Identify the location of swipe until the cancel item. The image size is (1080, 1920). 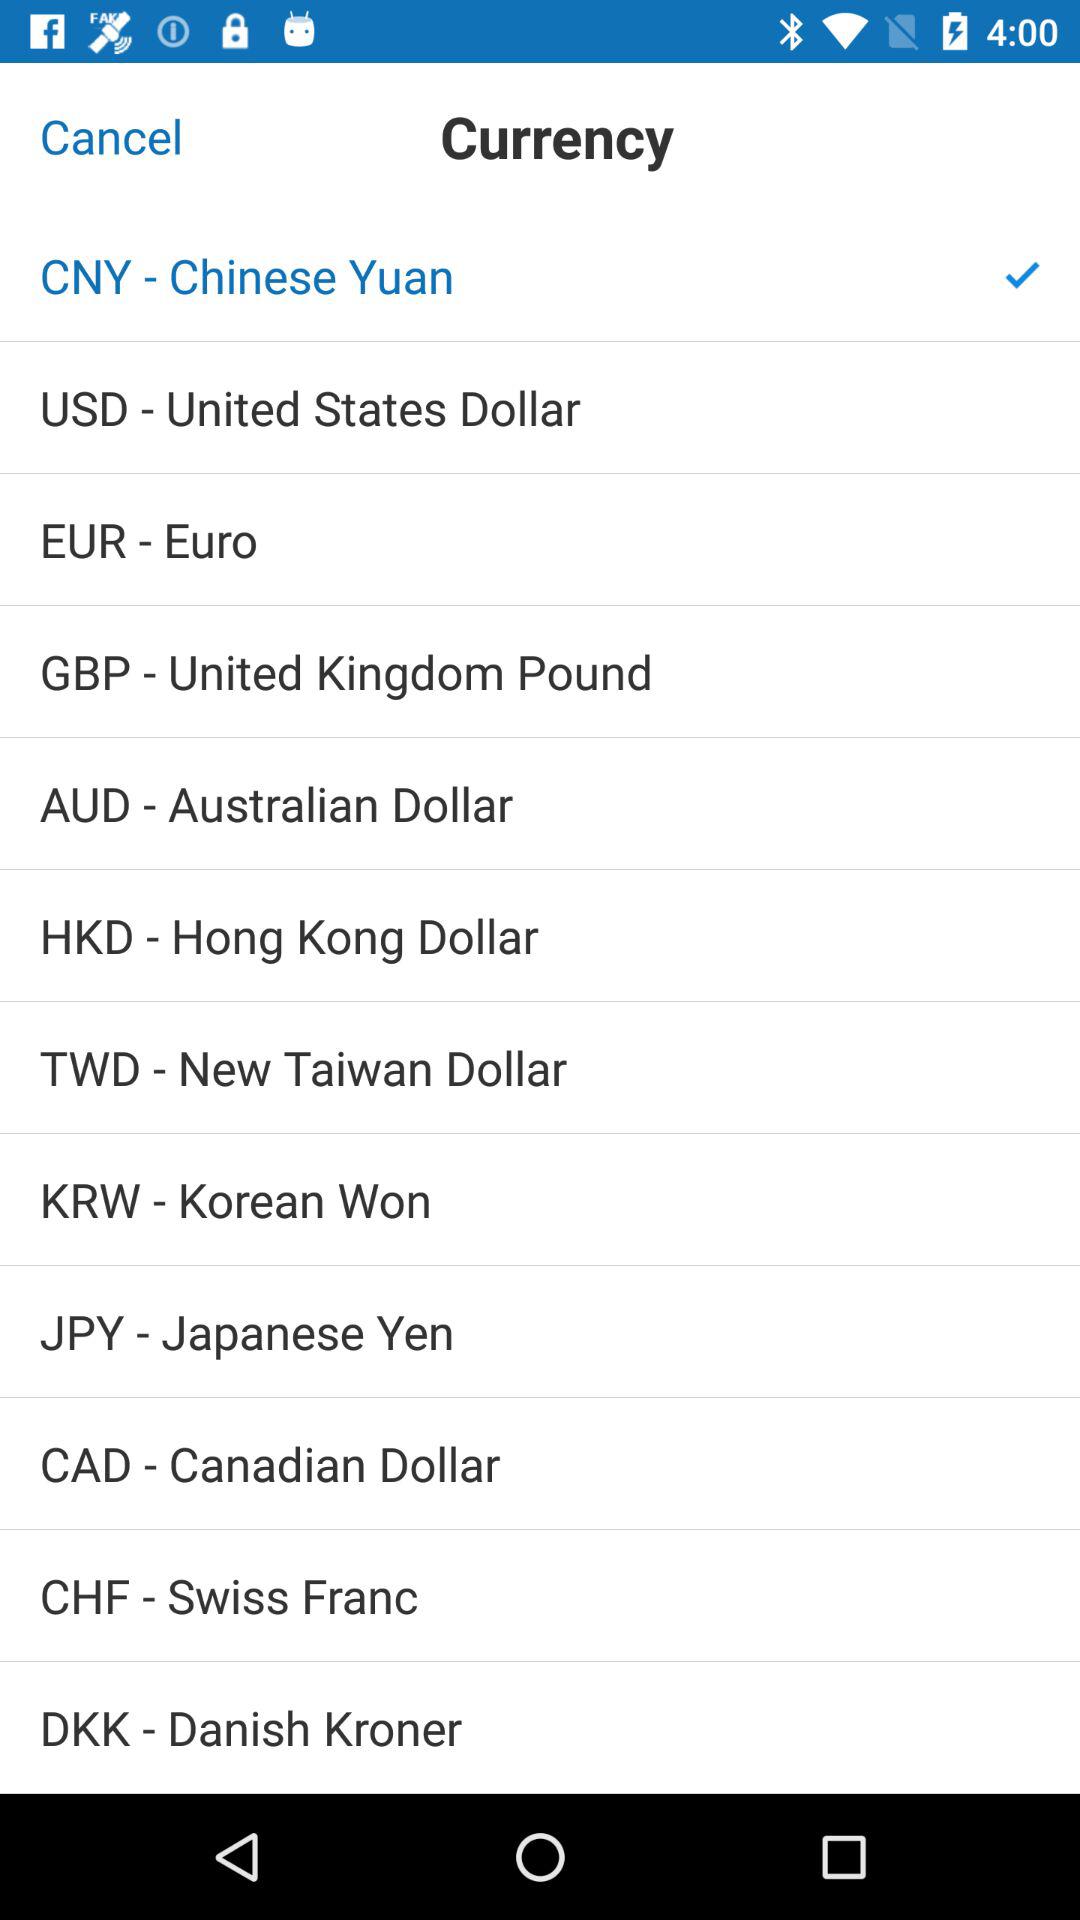
(111, 136).